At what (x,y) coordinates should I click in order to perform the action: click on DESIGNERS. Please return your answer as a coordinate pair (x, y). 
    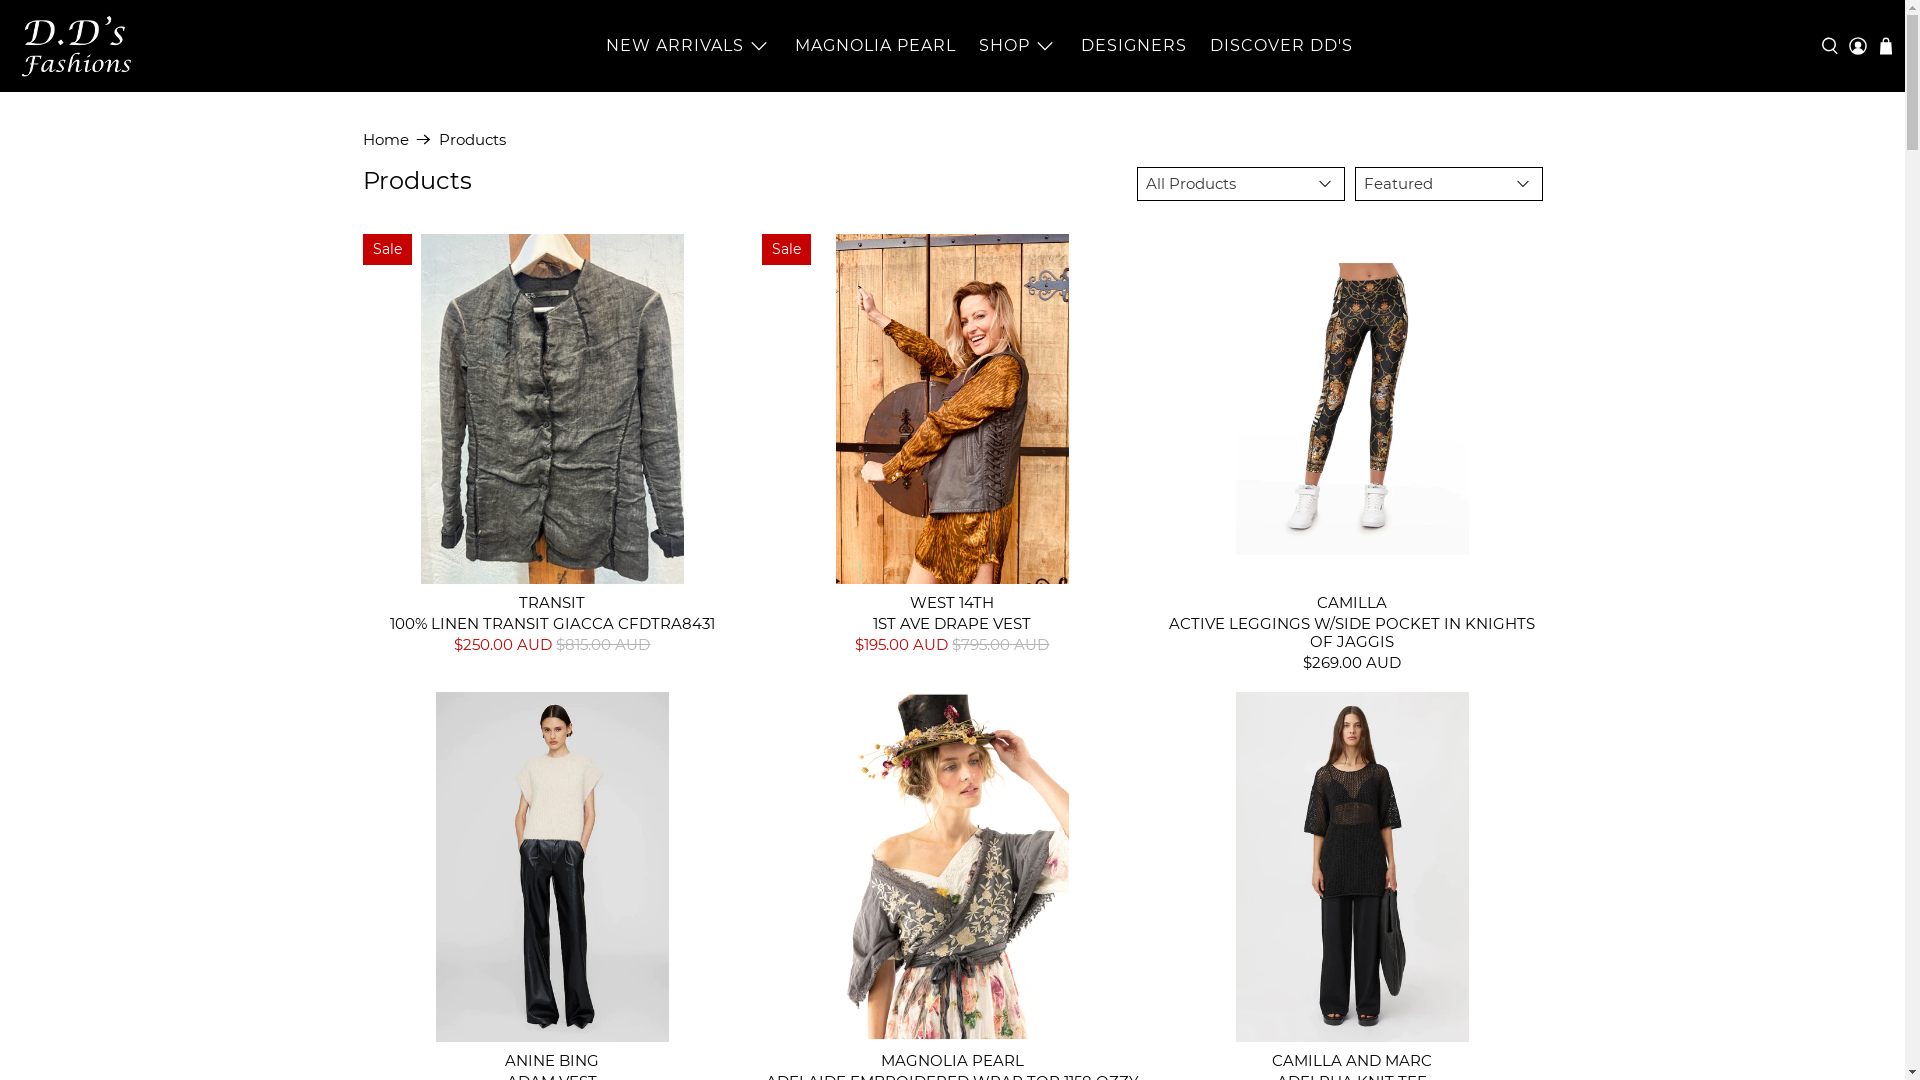
    Looking at the image, I should click on (1134, 46).